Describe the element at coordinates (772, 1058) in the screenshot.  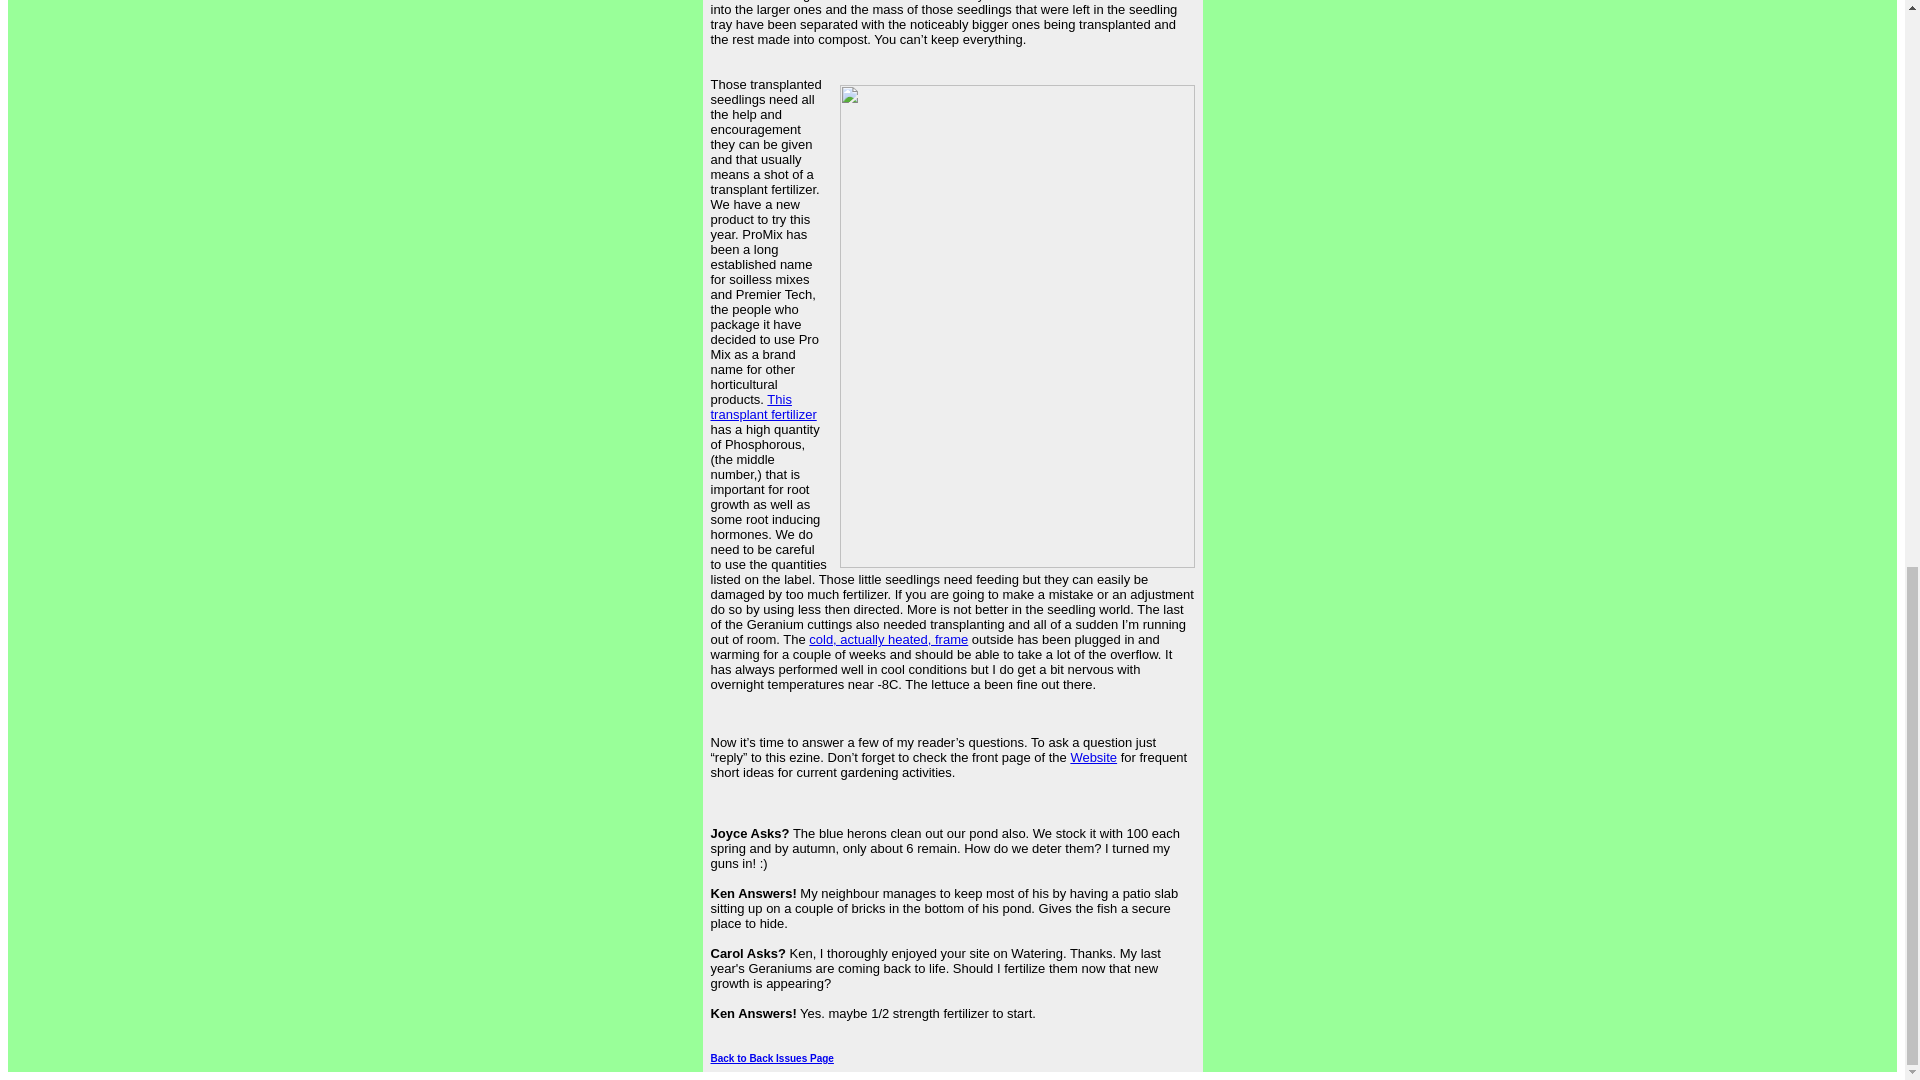
I see `Back to Back Issues Page` at that location.